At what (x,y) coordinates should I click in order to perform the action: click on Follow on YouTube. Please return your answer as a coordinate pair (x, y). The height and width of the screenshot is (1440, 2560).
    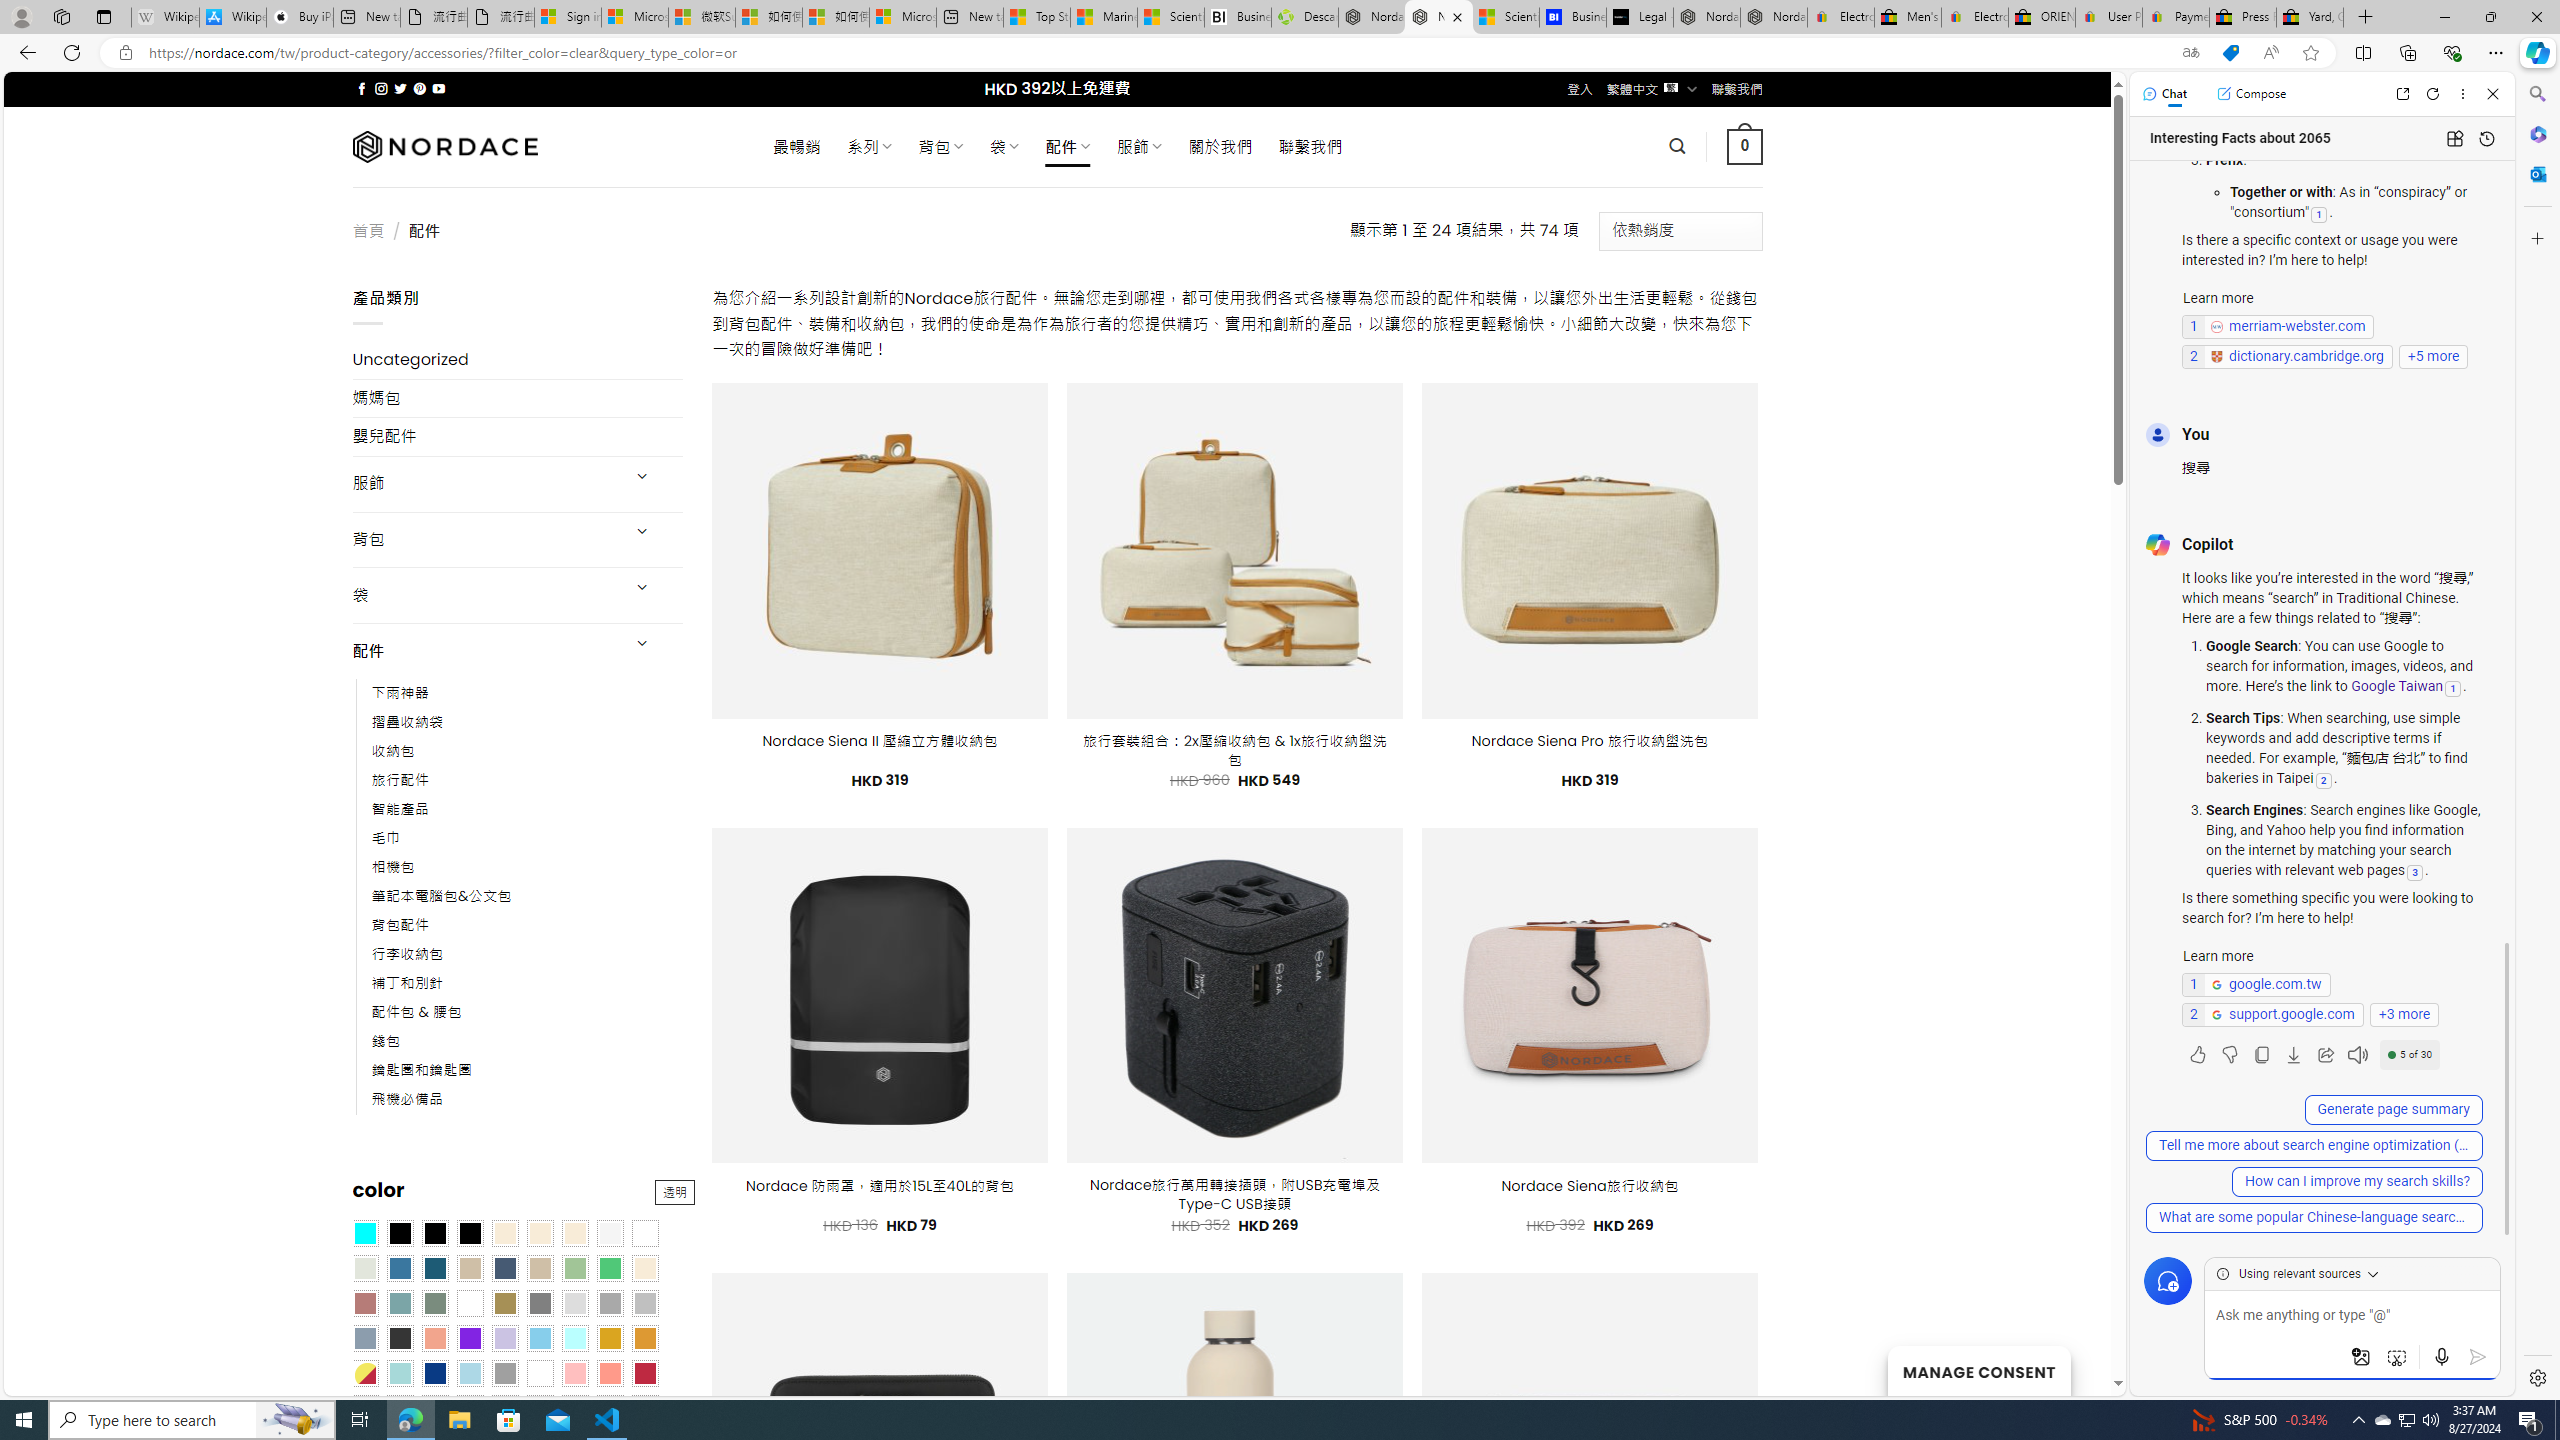
    Looking at the image, I should click on (438, 88).